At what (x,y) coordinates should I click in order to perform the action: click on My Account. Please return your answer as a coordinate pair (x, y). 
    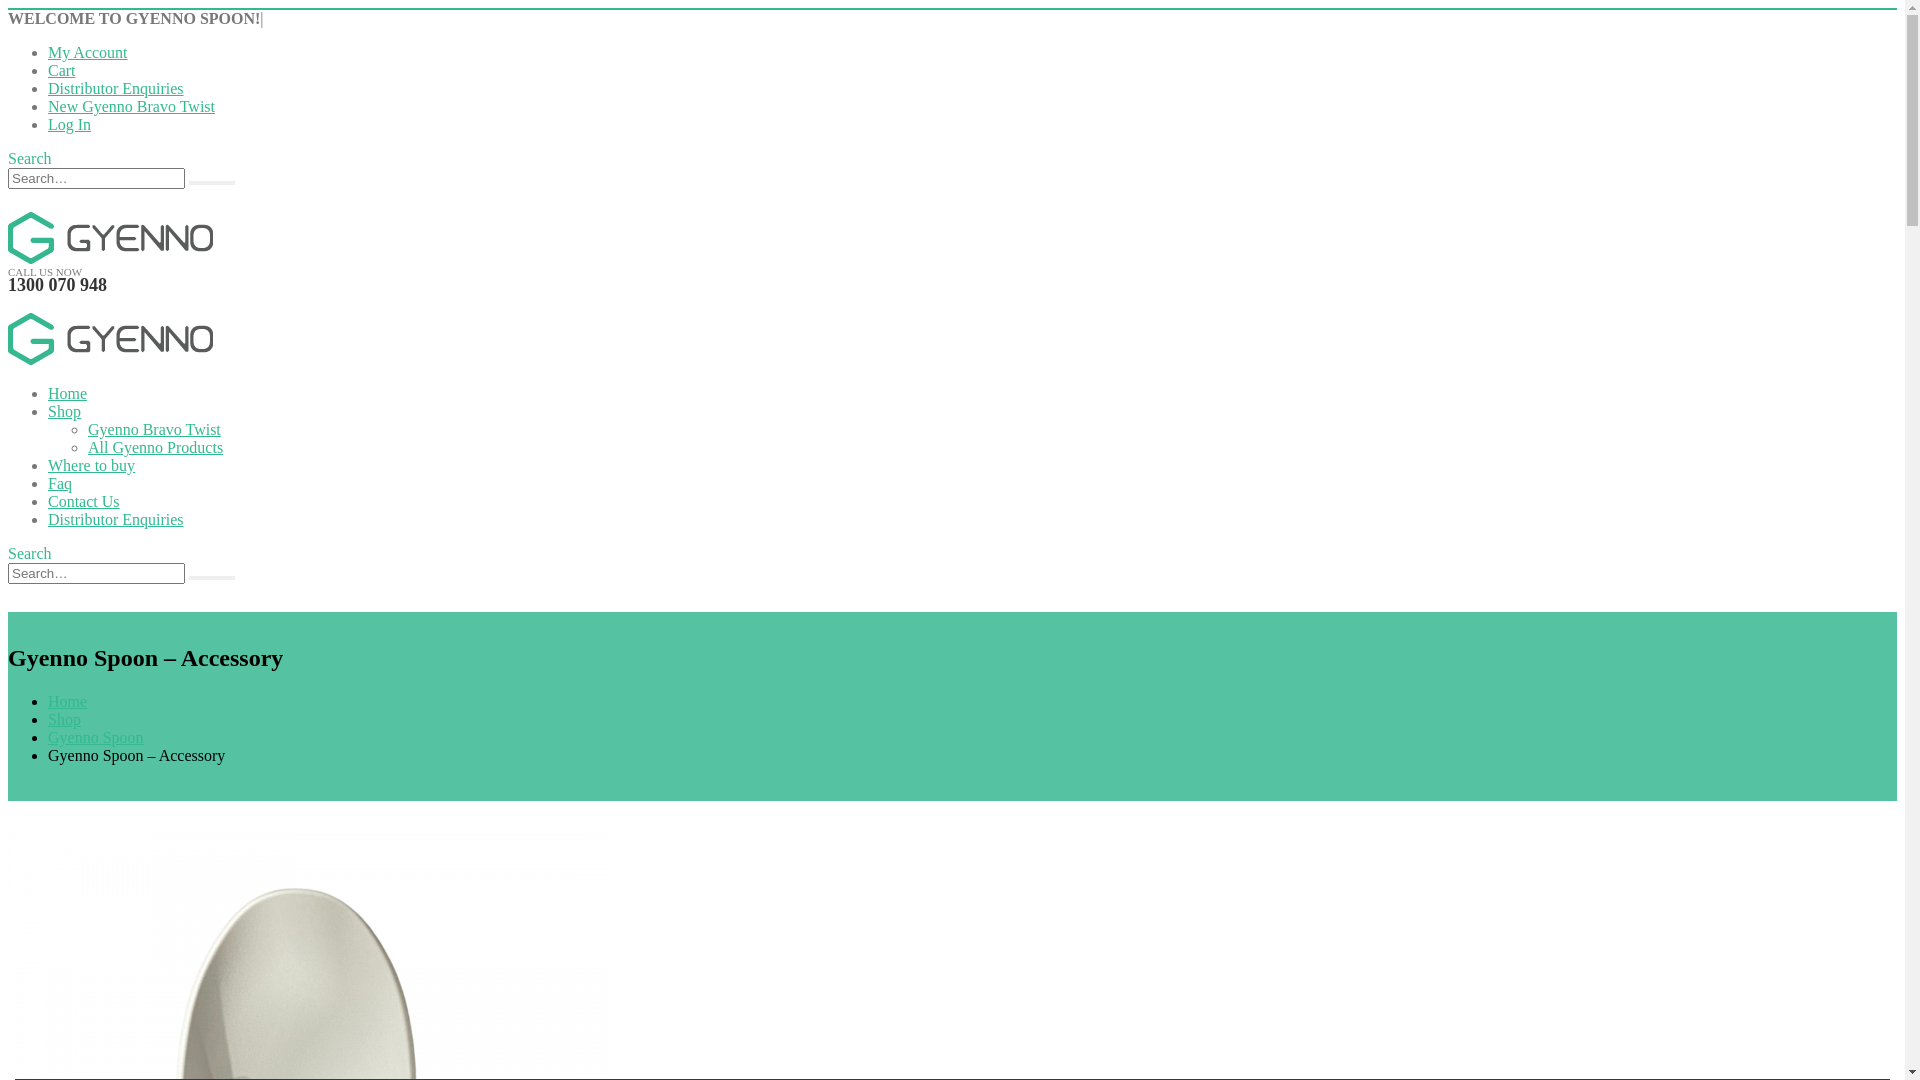
    Looking at the image, I should click on (88, 52).